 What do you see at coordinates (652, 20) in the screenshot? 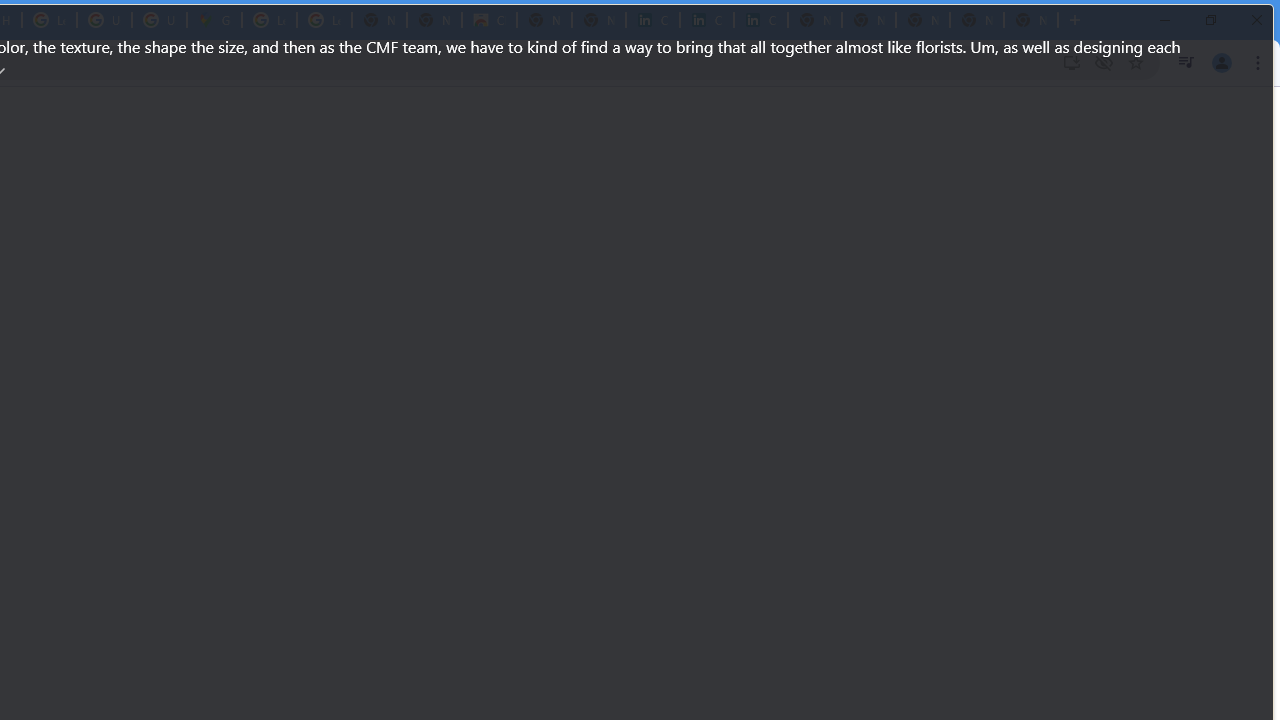
I see `Cookie Policy | LinkedIn` at bounding box center [652, 20].